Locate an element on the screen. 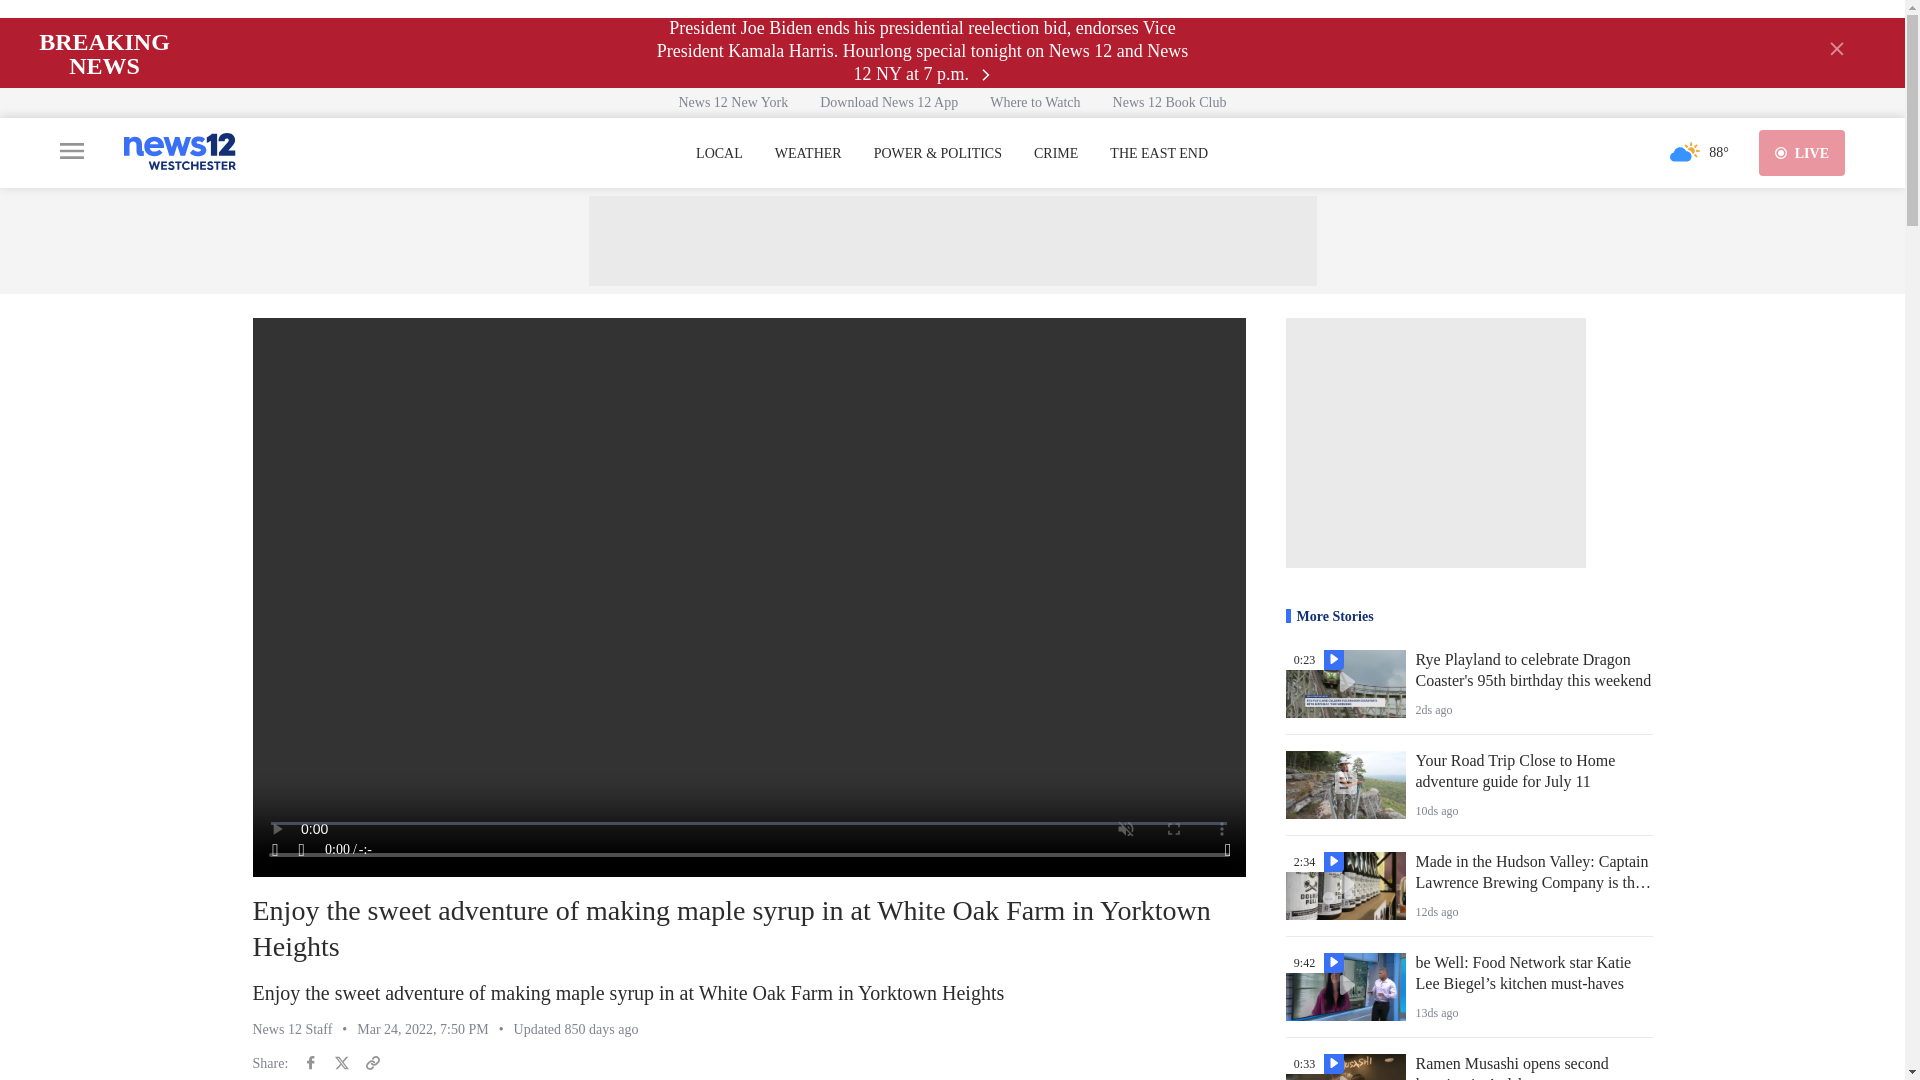 The image size is (1920, 1080). News 12 Book Club is located at coordinates (1169, 102).